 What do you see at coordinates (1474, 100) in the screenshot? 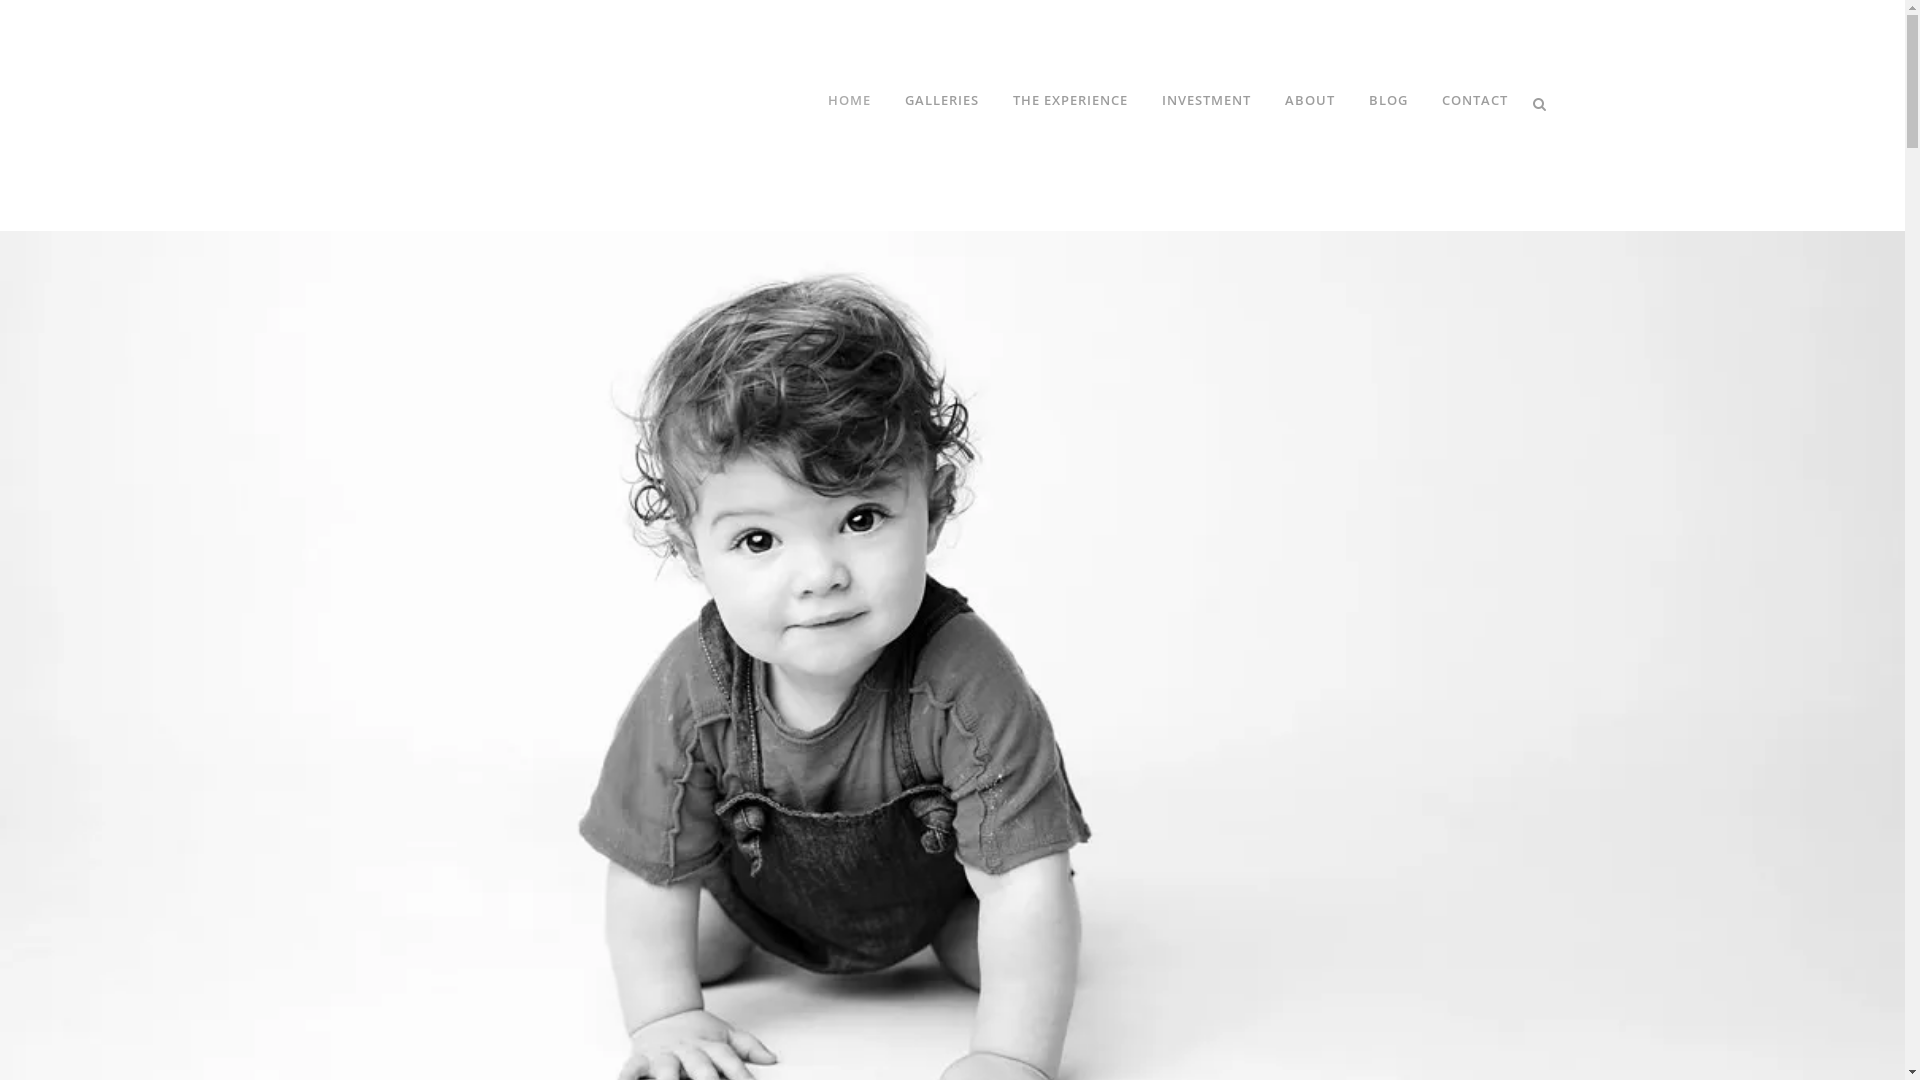
I see `CONTACT` at bounding box center [1474, 100].